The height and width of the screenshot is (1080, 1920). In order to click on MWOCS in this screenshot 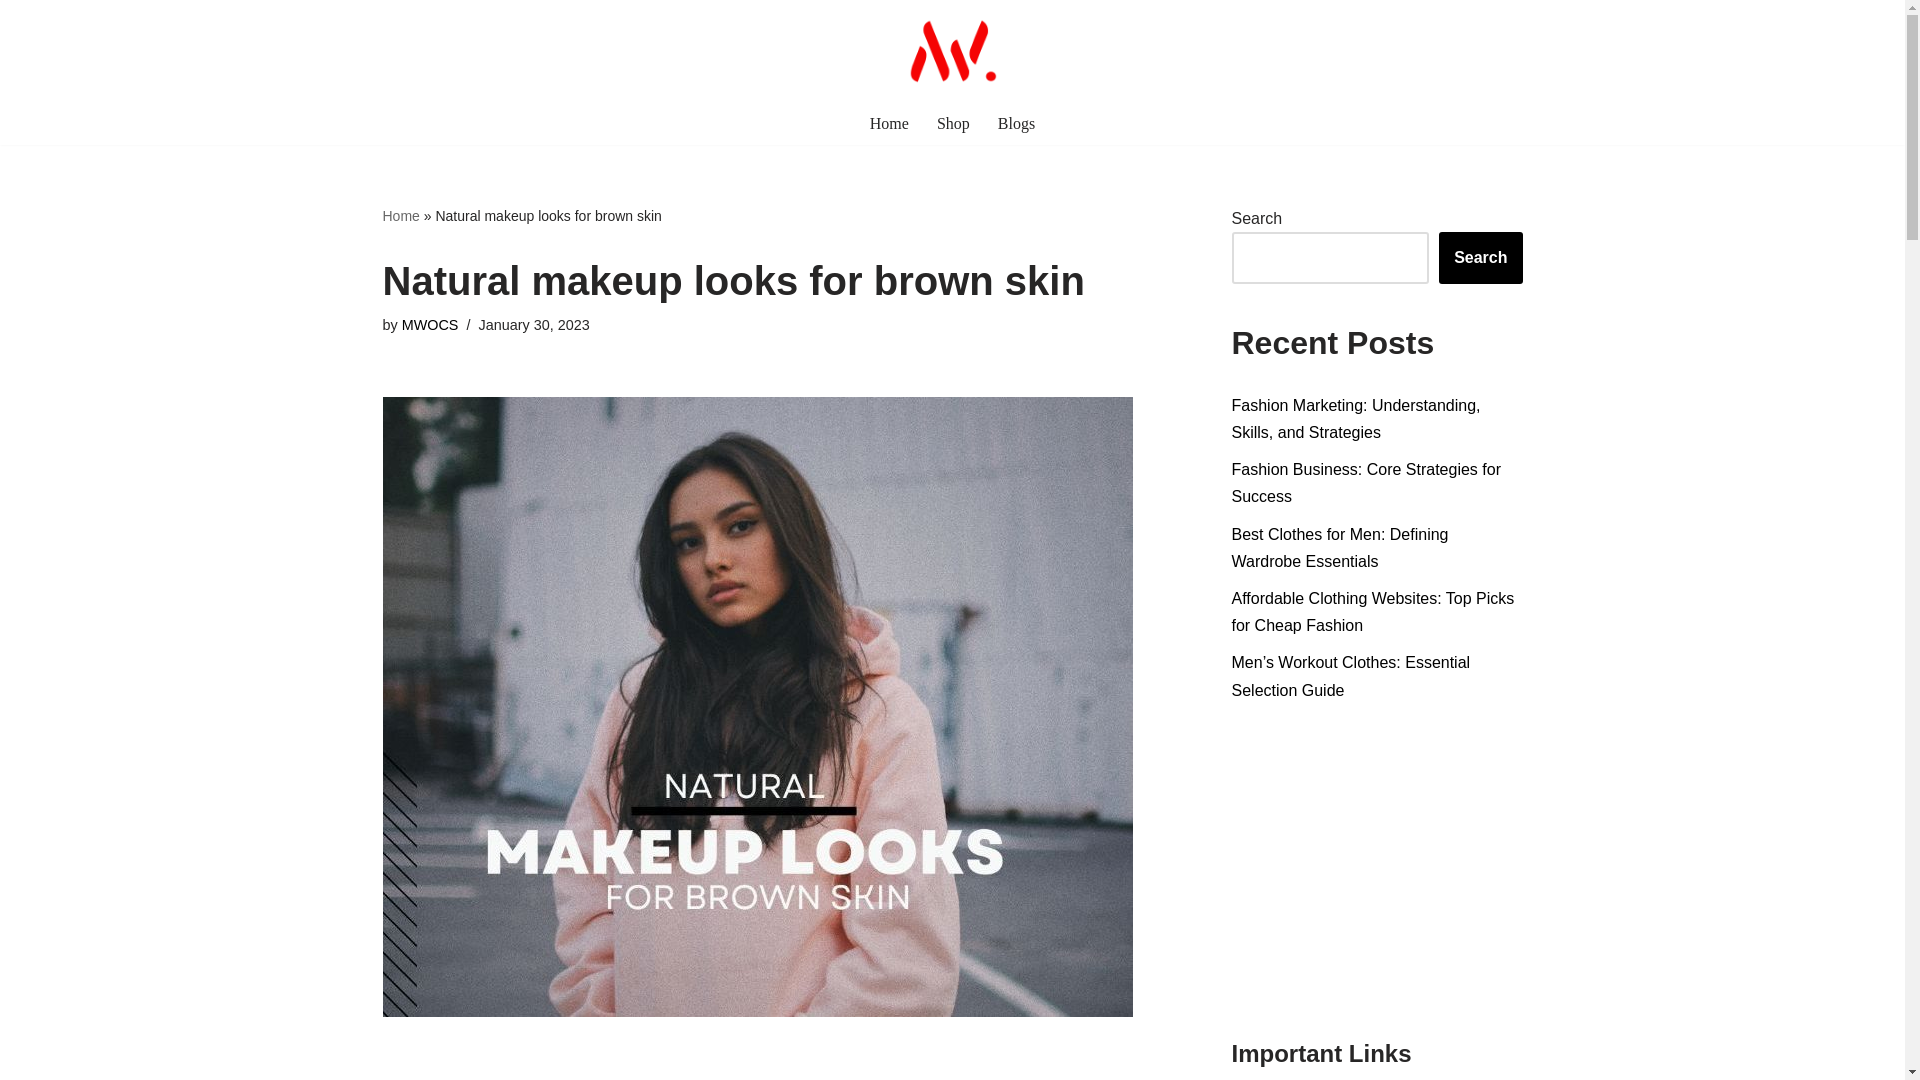, I will do `click(430, 324)`.